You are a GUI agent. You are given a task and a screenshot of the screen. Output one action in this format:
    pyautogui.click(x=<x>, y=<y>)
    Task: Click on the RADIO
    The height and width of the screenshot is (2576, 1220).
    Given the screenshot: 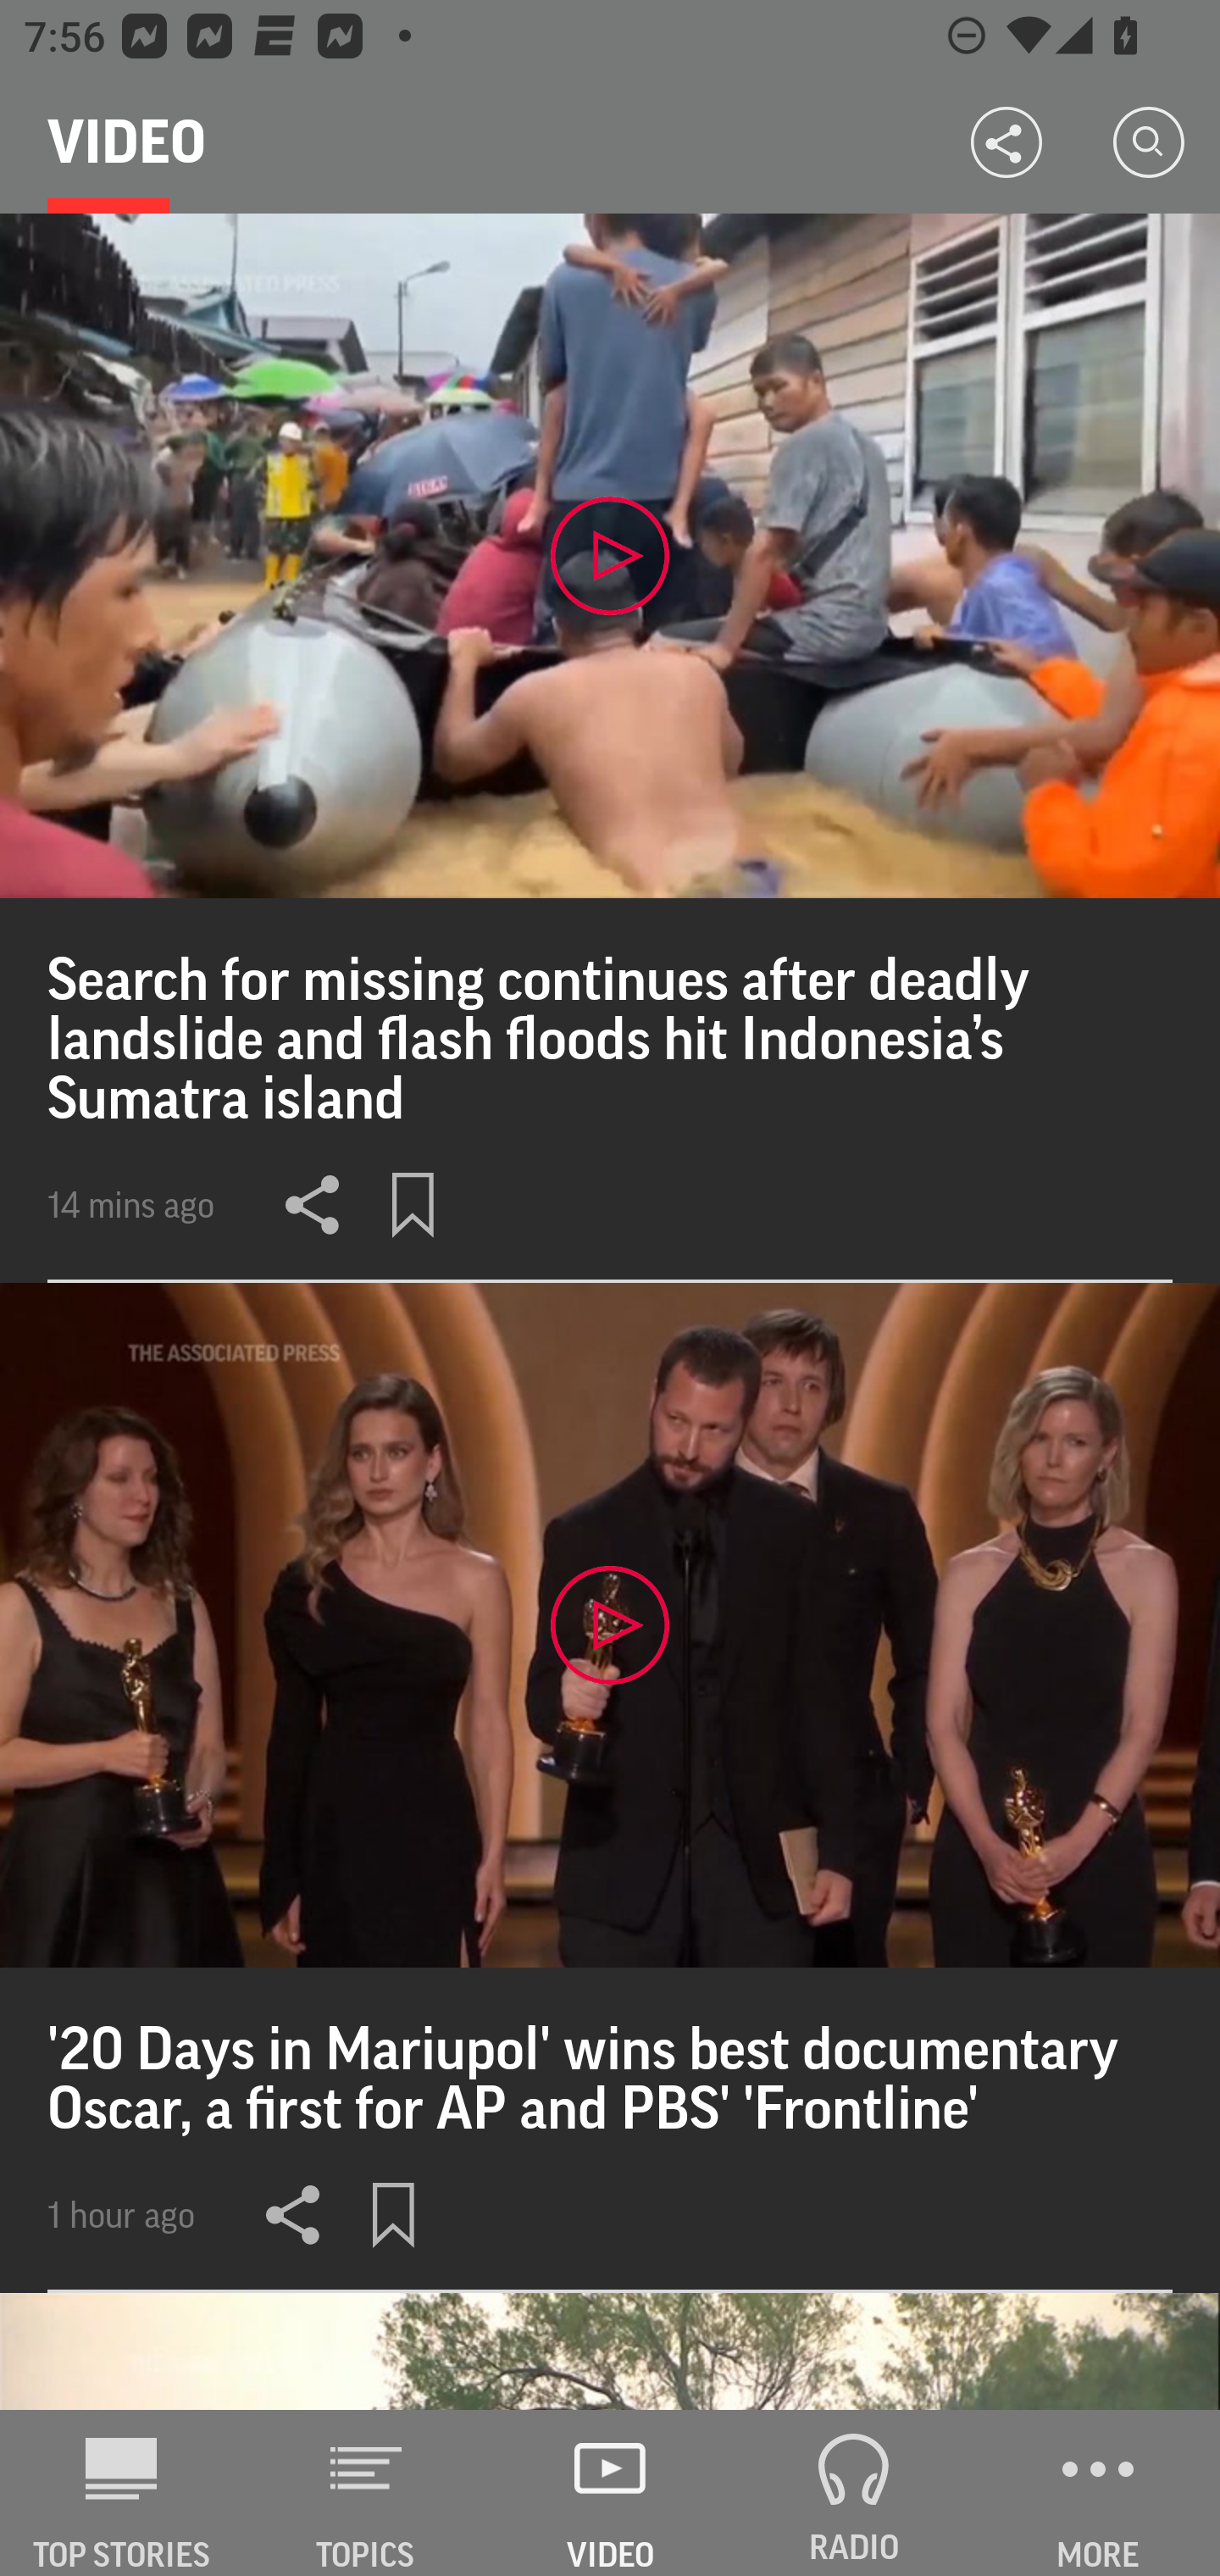 What is the action you would take?
    pyautogui.click(x=854, y=2493)
    